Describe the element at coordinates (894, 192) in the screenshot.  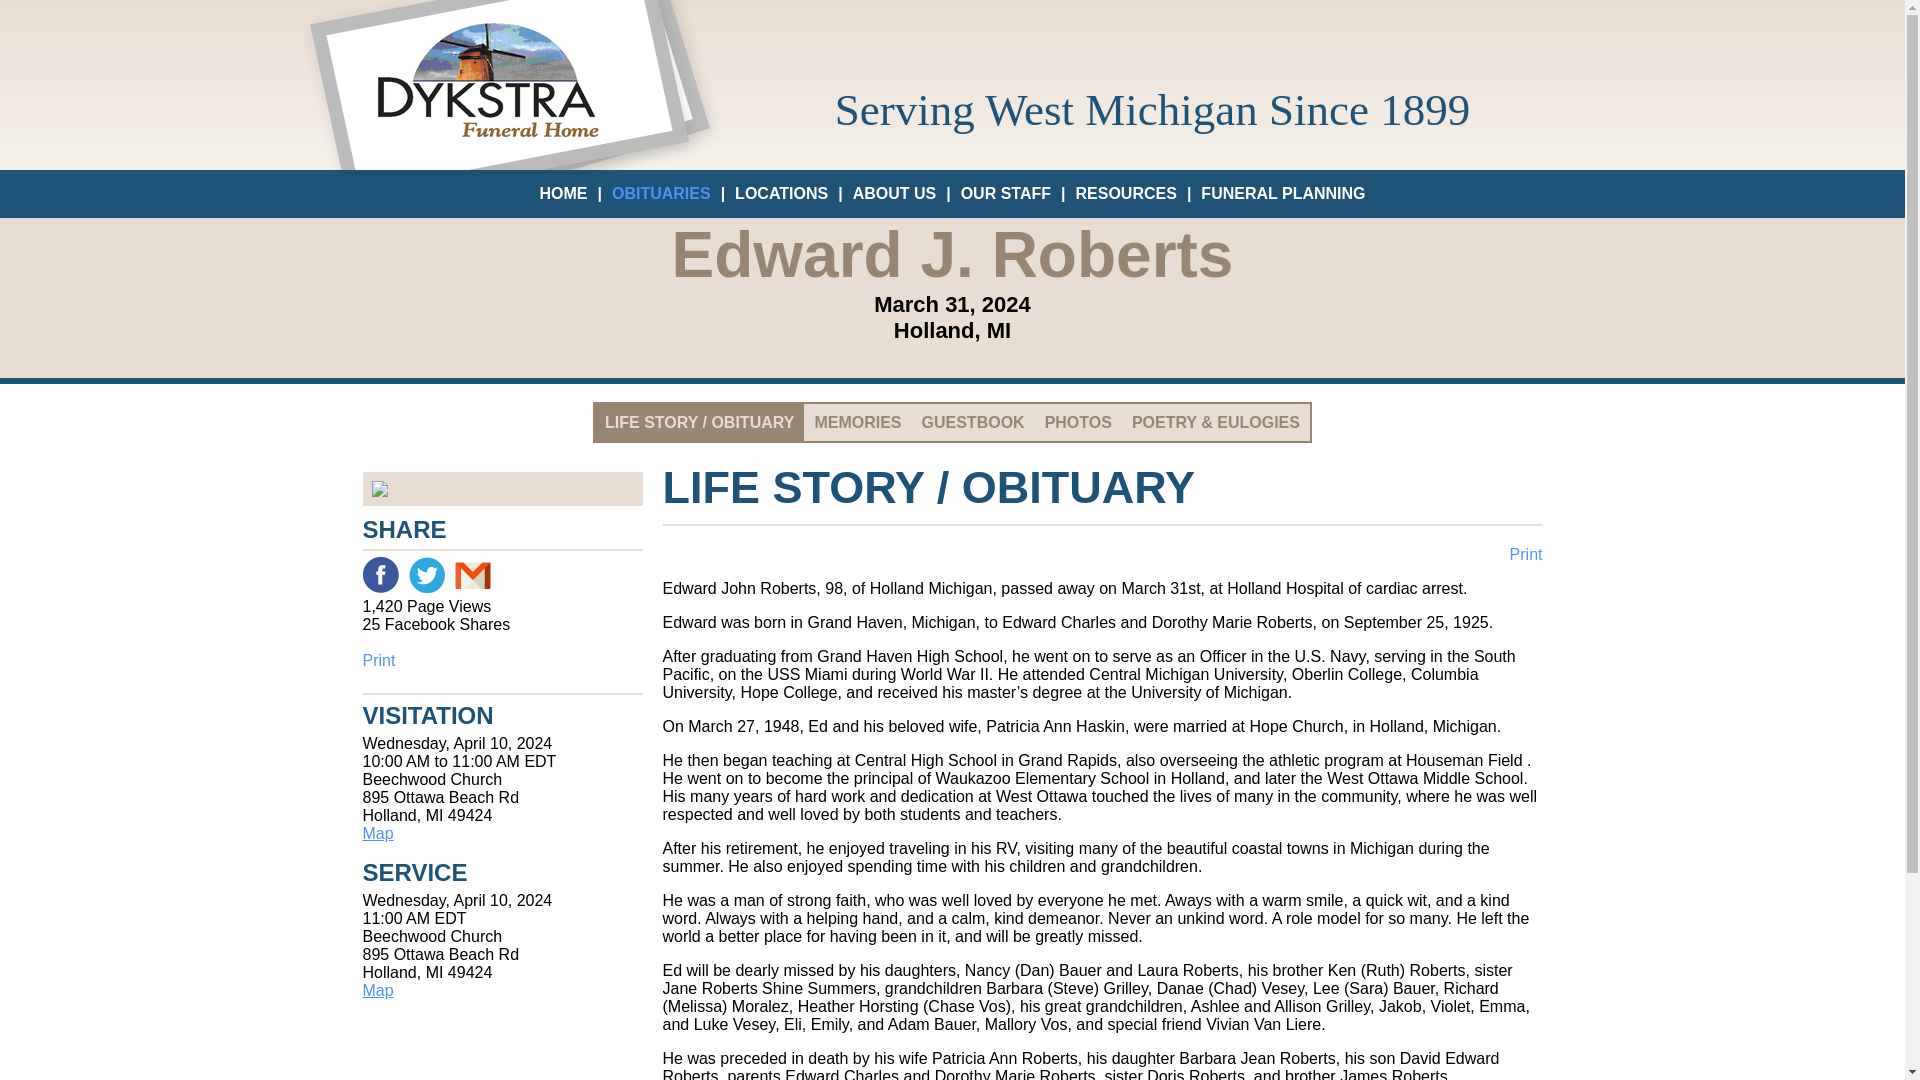
I see `ABOUT US` at that location.